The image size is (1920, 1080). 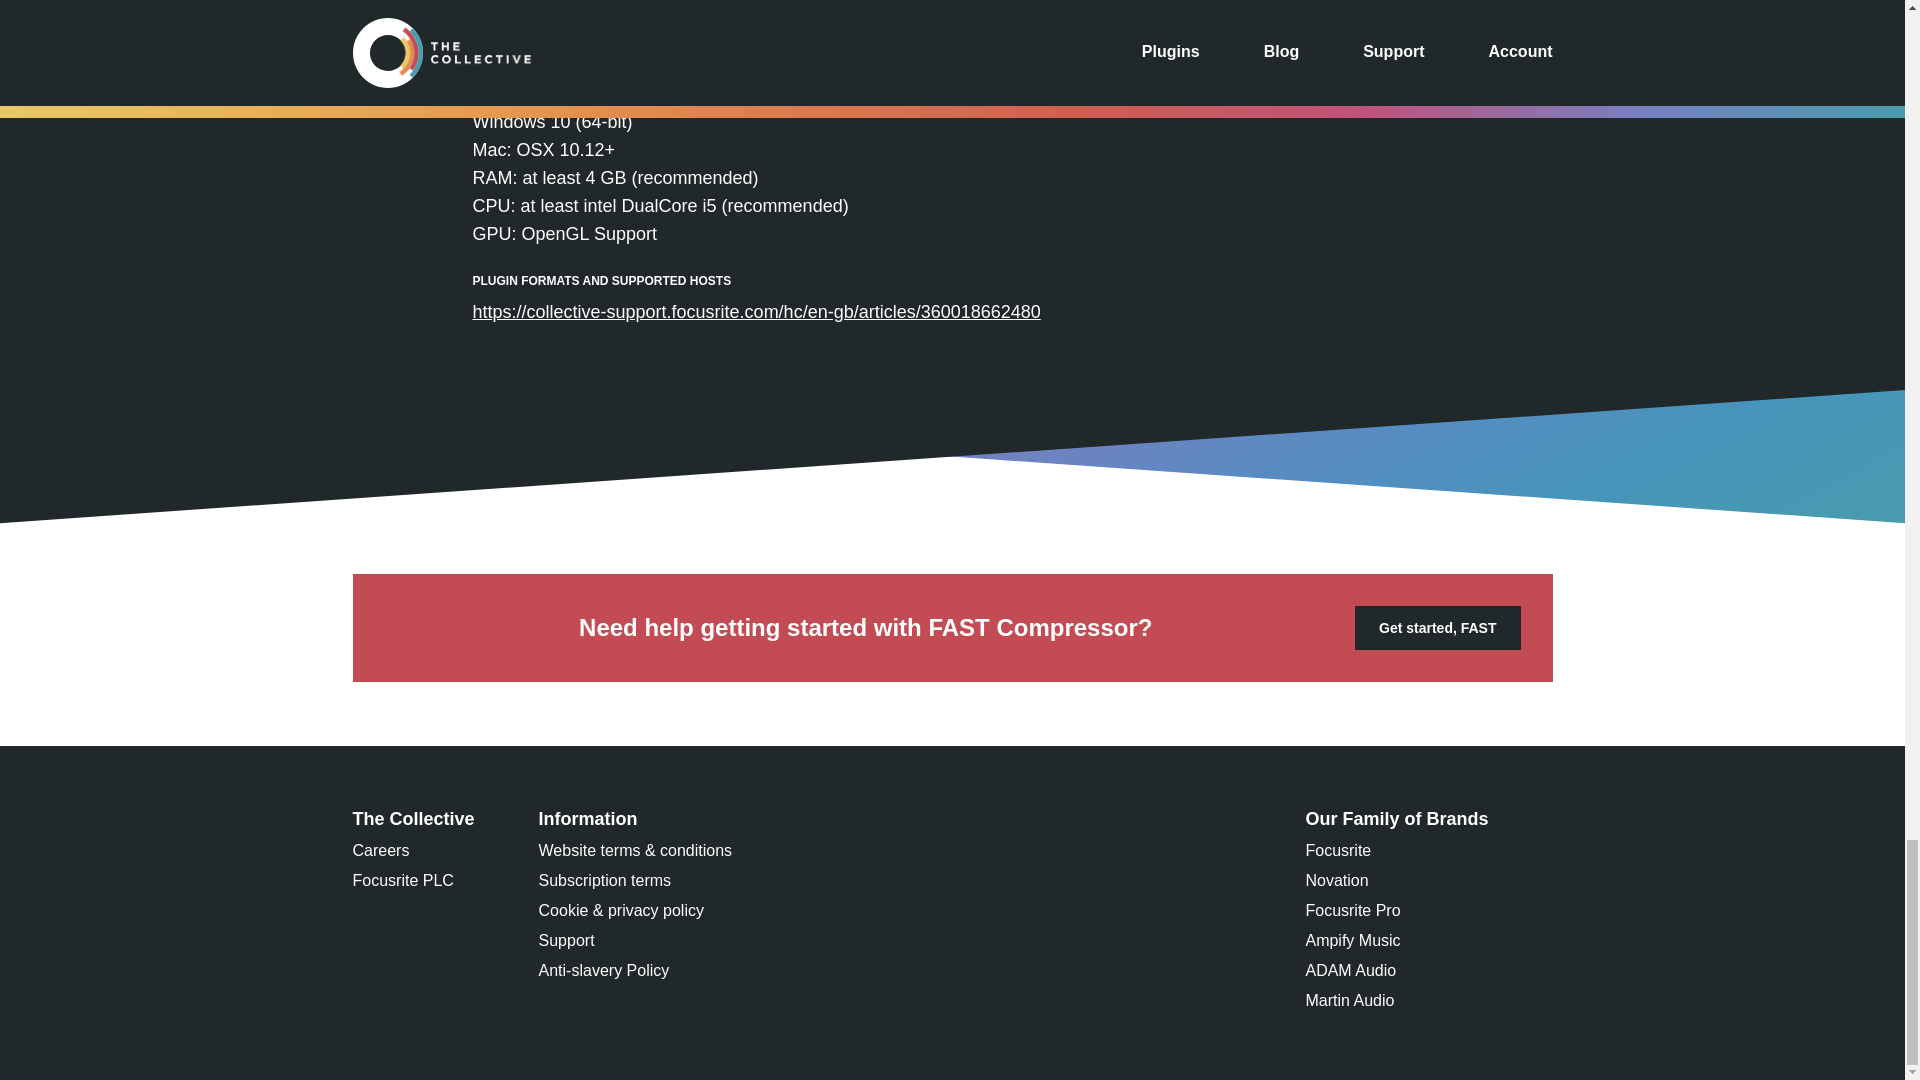 What do you see at coordinates (1336, 884) in the screenshot?
I see `Novation` at bounding box center [1336, 884].